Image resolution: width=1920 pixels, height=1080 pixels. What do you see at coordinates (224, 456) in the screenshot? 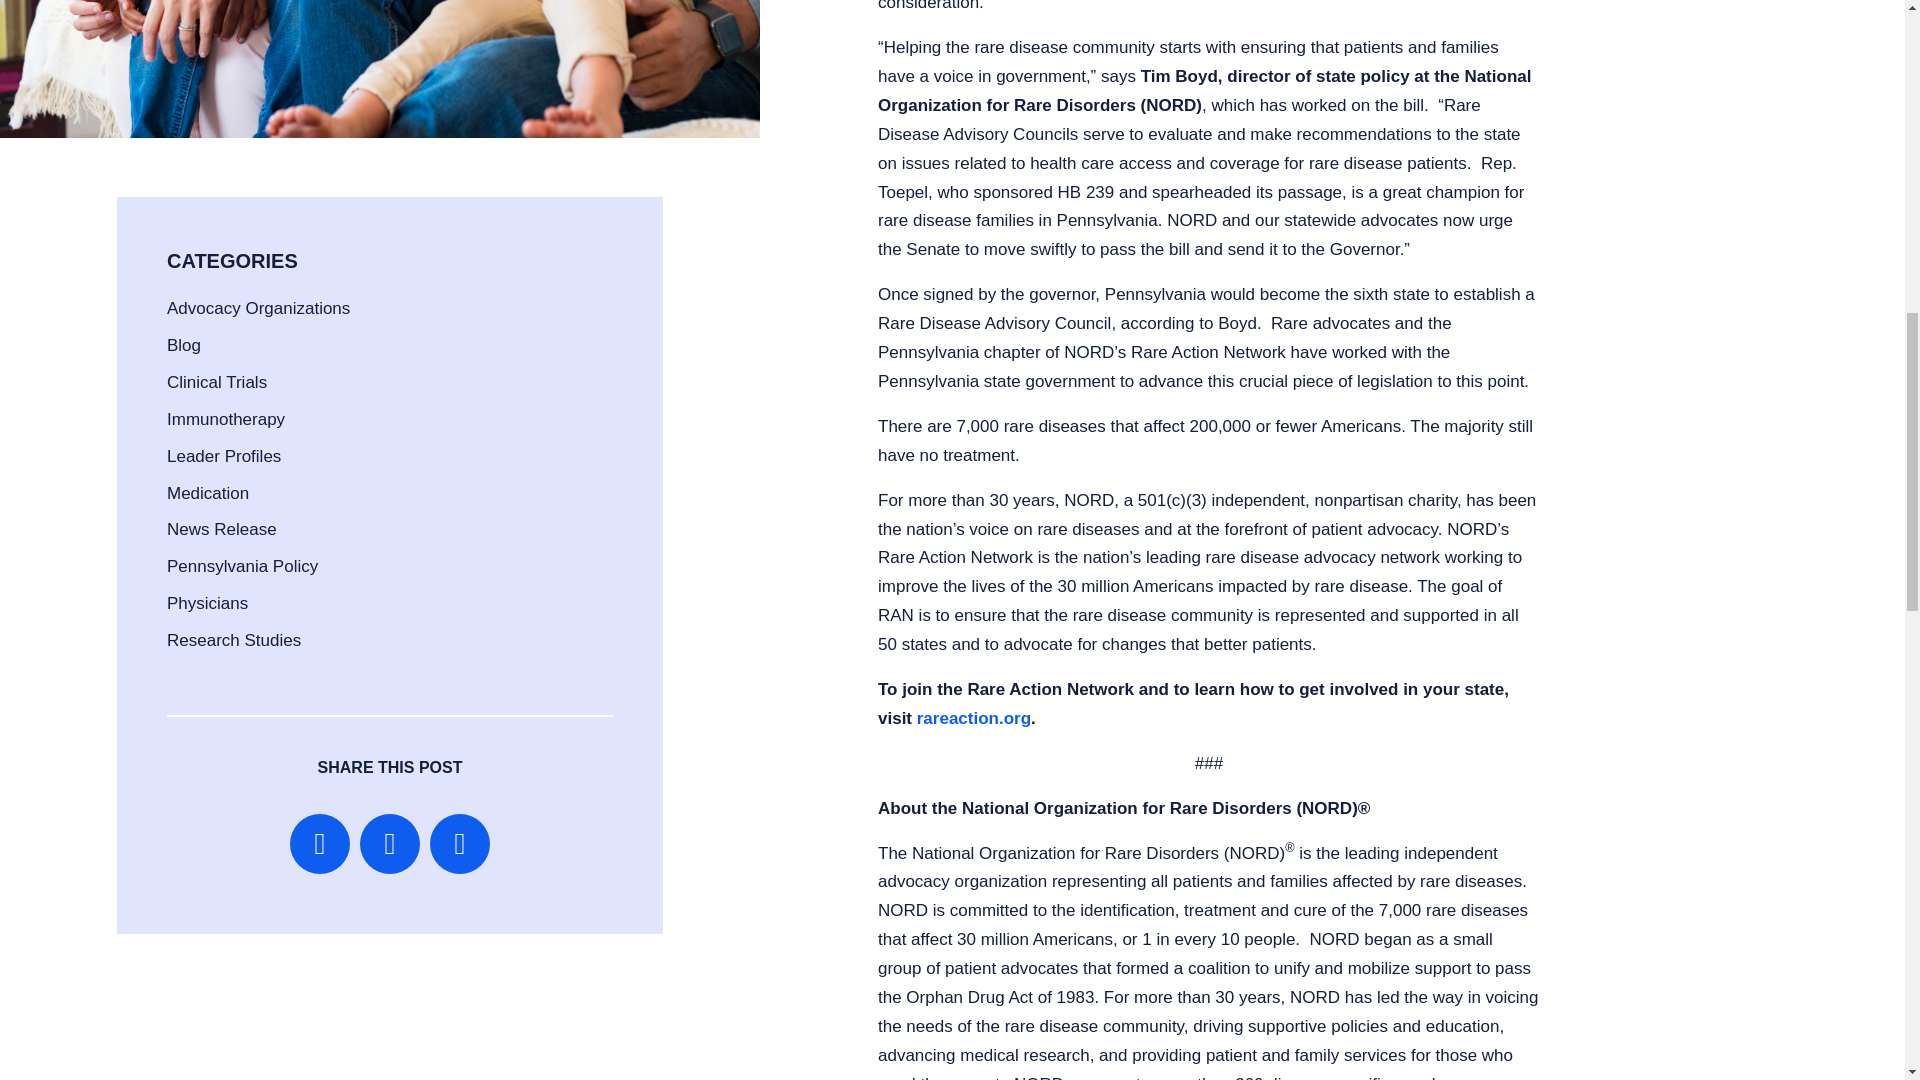
I see `Leader Profiles` at bounding box center [224, 456].